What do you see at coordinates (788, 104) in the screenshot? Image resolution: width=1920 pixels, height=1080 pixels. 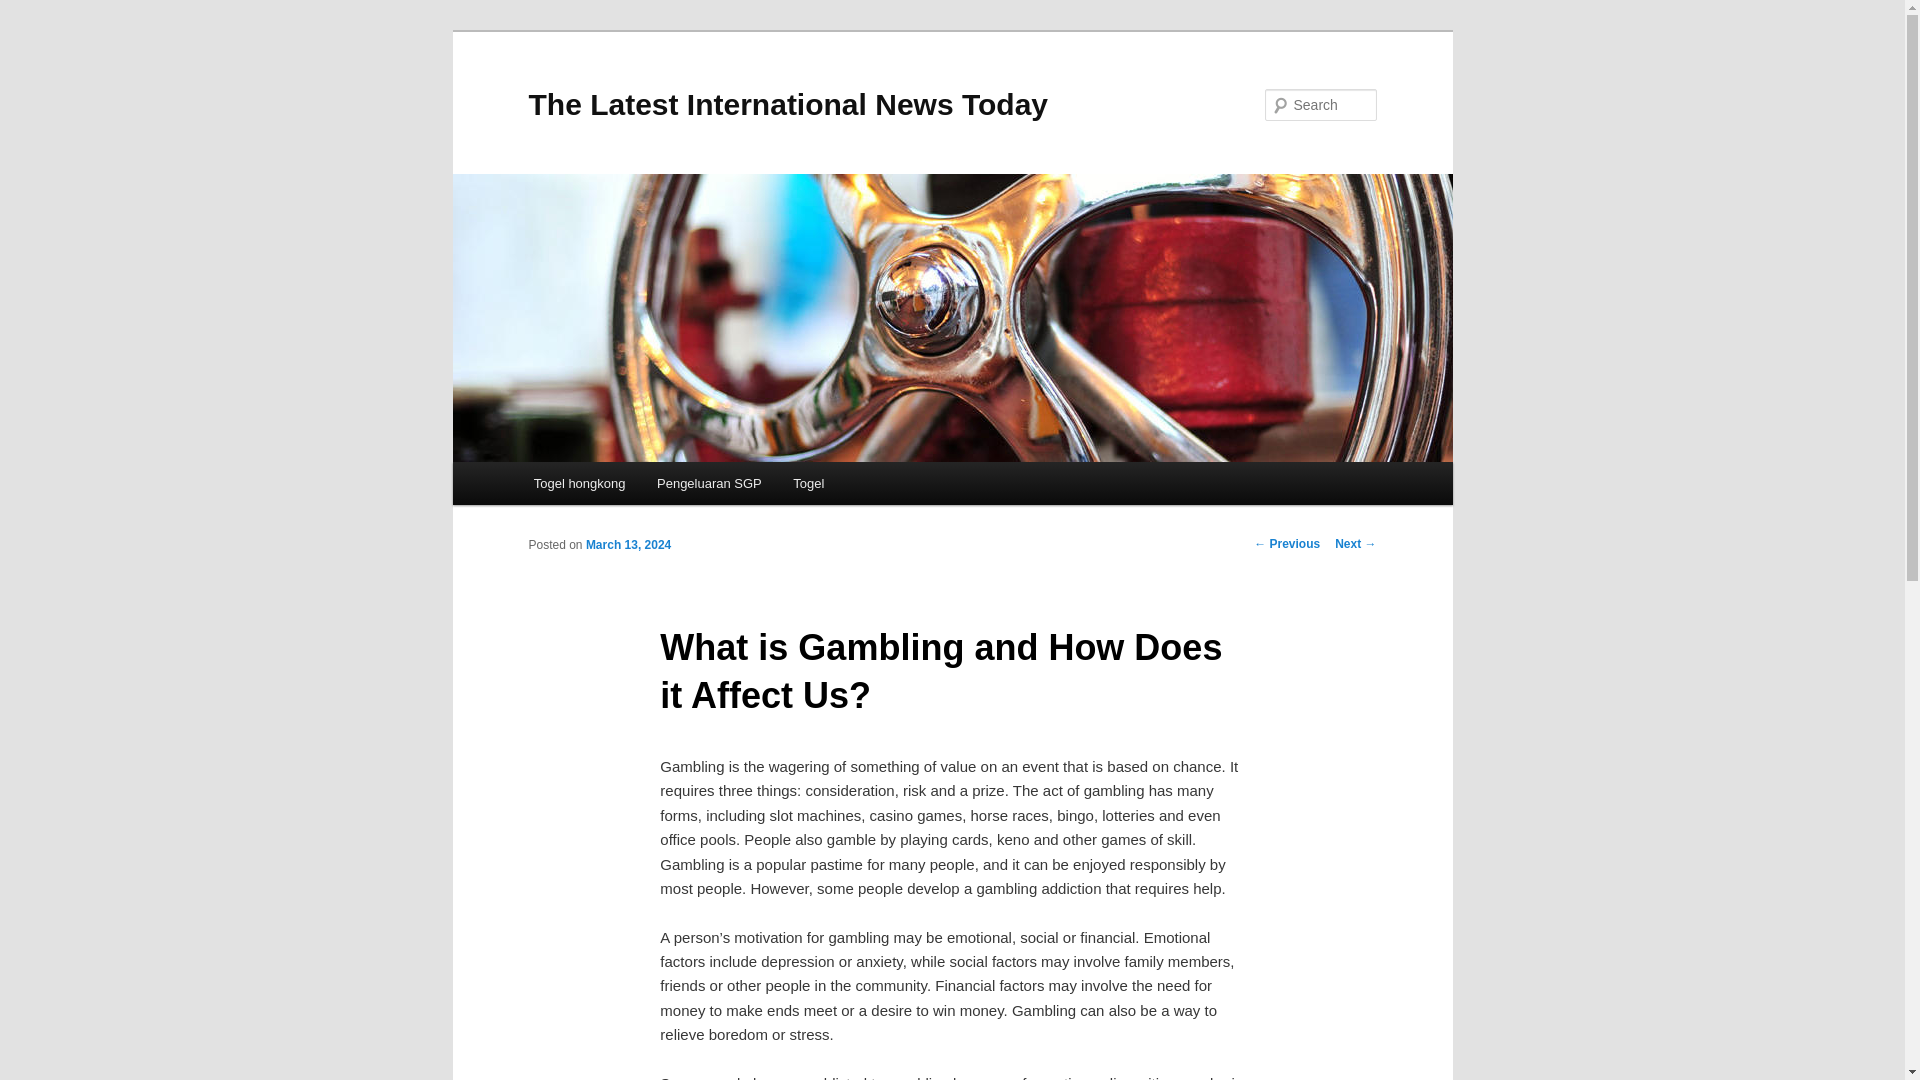 I see `The Latest International News Today` at bounding box center [788, 104].